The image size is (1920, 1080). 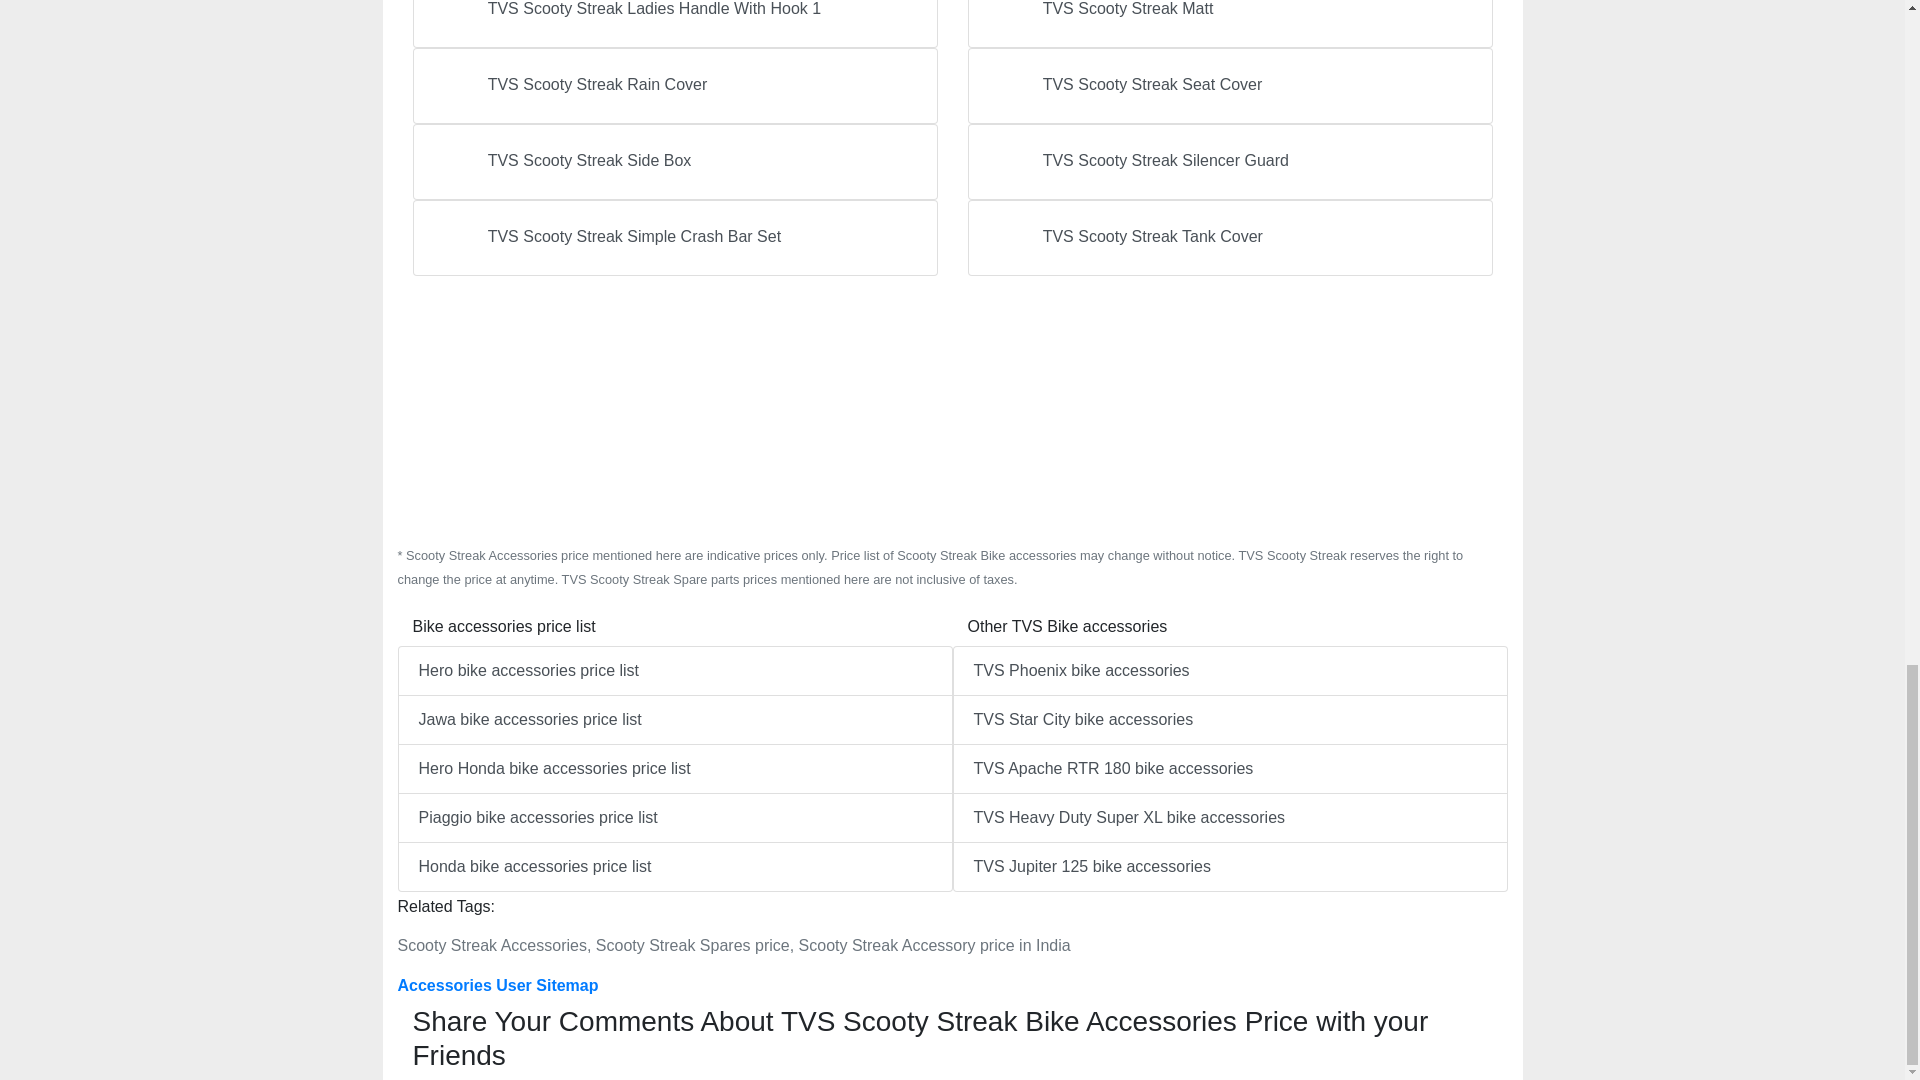 What do you see at coordinates (1230, 867) in the screenshot?
I see `TVS Jupiter 125 bike accessories` at bounding box center [1230, 867].